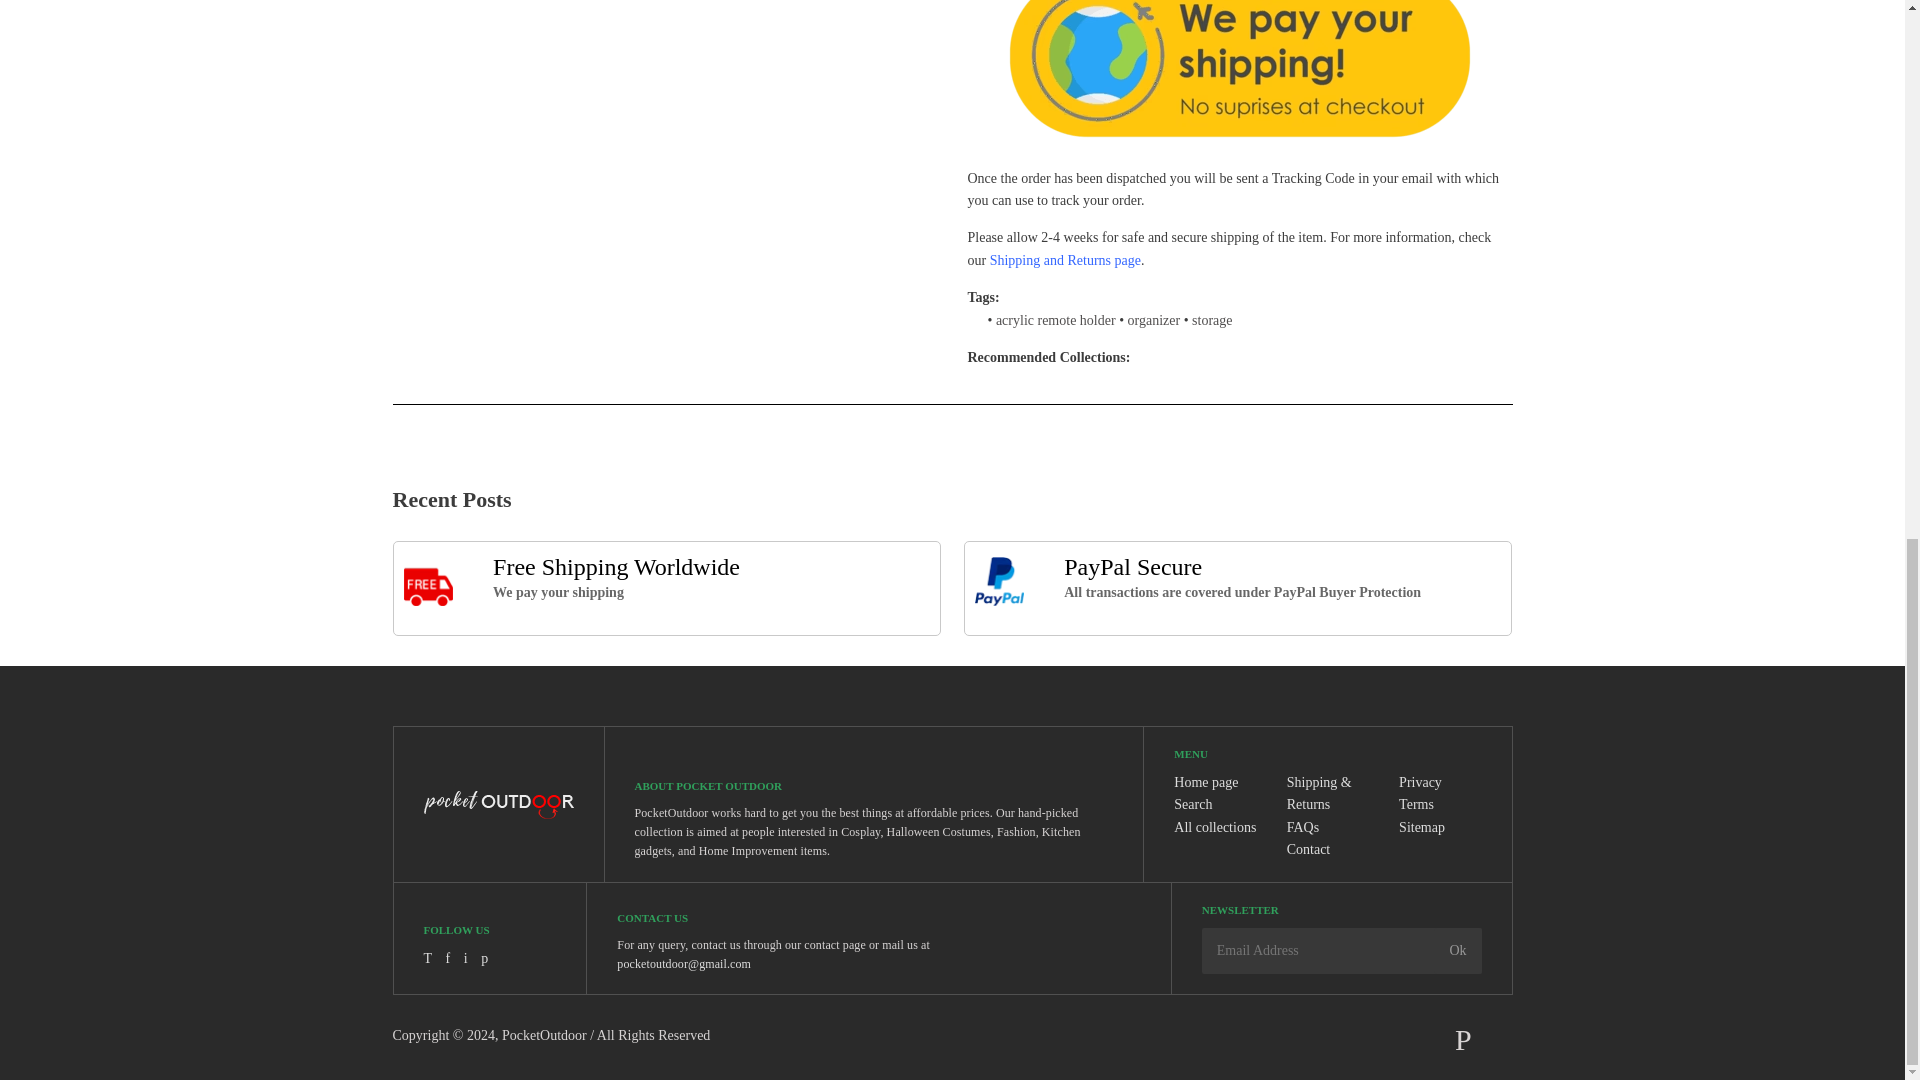 The width and height of the screenshot is (1920, 1080). What do you see at coordinates (1457, 950) in the screenshot?
I see `Ok` at bounding box center [1457, 950].